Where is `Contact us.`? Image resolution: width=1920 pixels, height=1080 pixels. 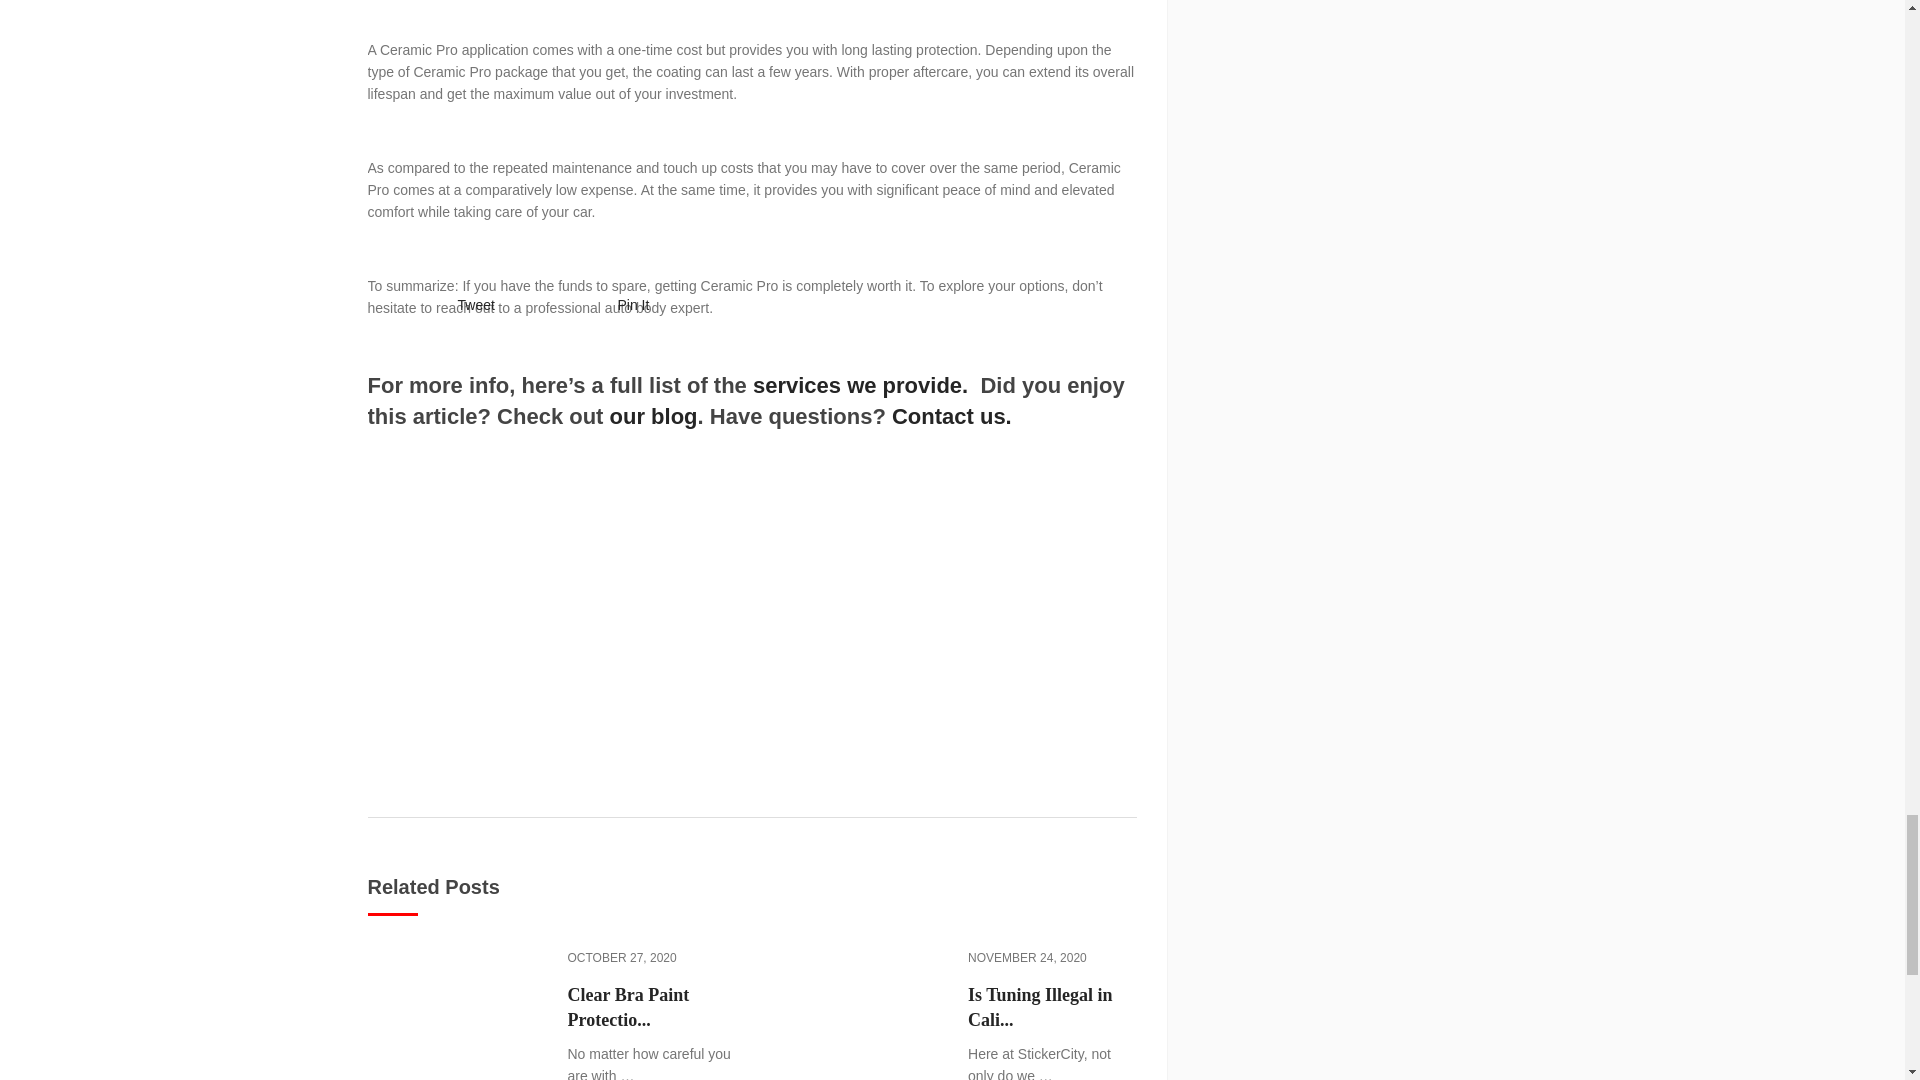
Contact us. is located at coordinates (952, 416).